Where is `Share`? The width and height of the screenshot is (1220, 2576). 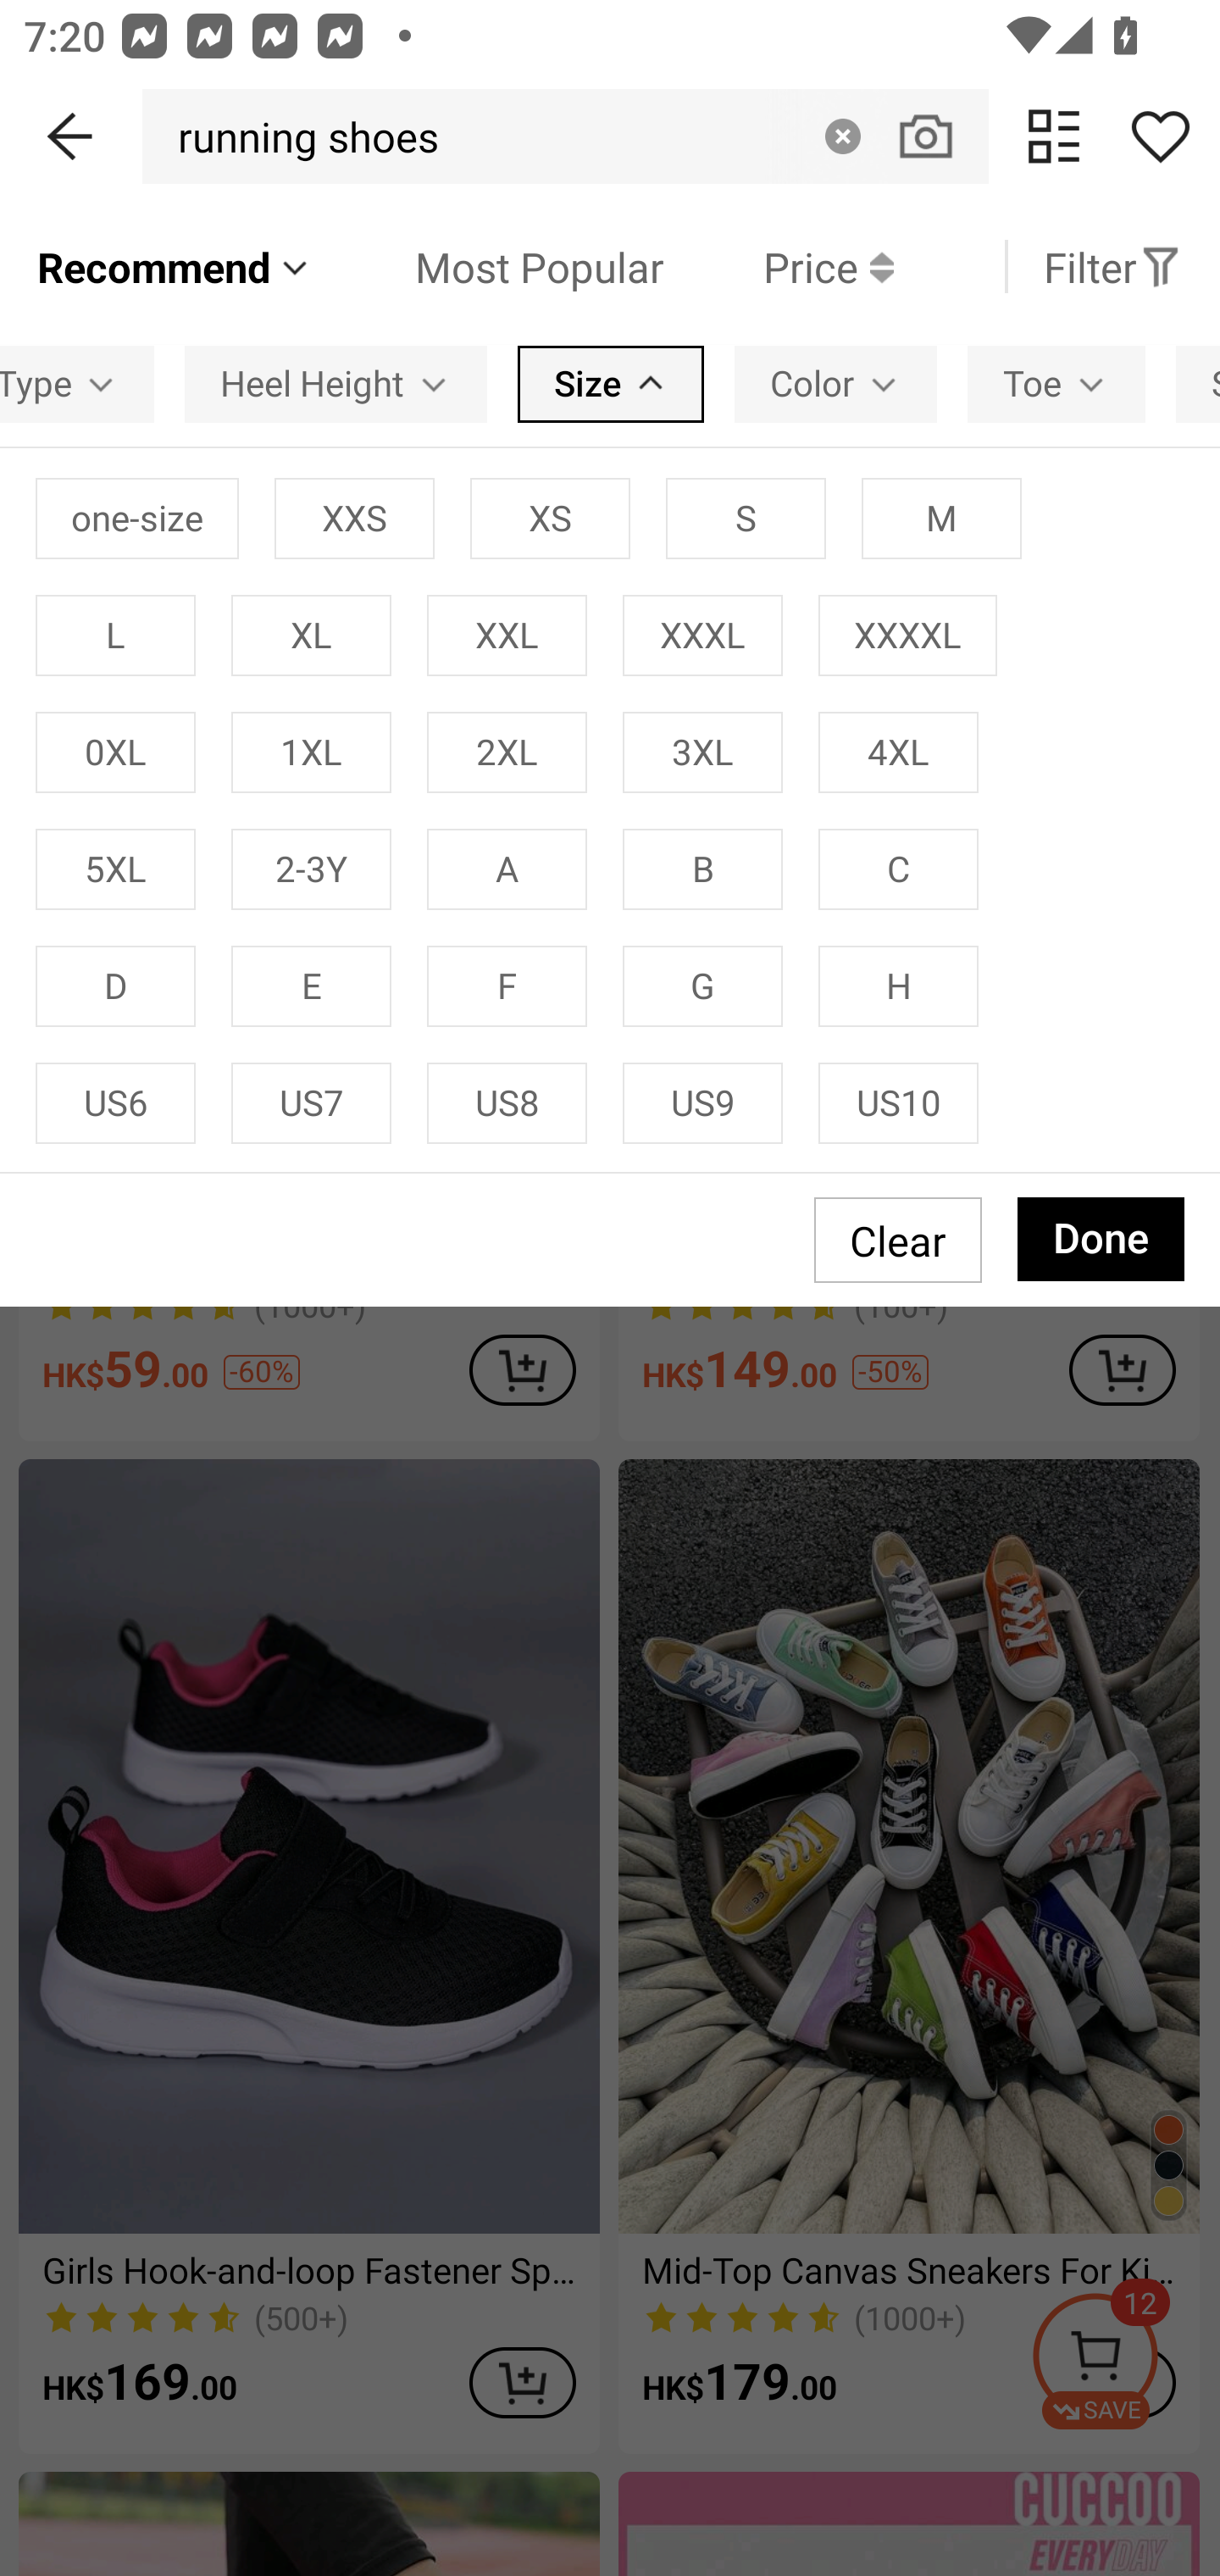
Share is located at coordinates (1160, 136).